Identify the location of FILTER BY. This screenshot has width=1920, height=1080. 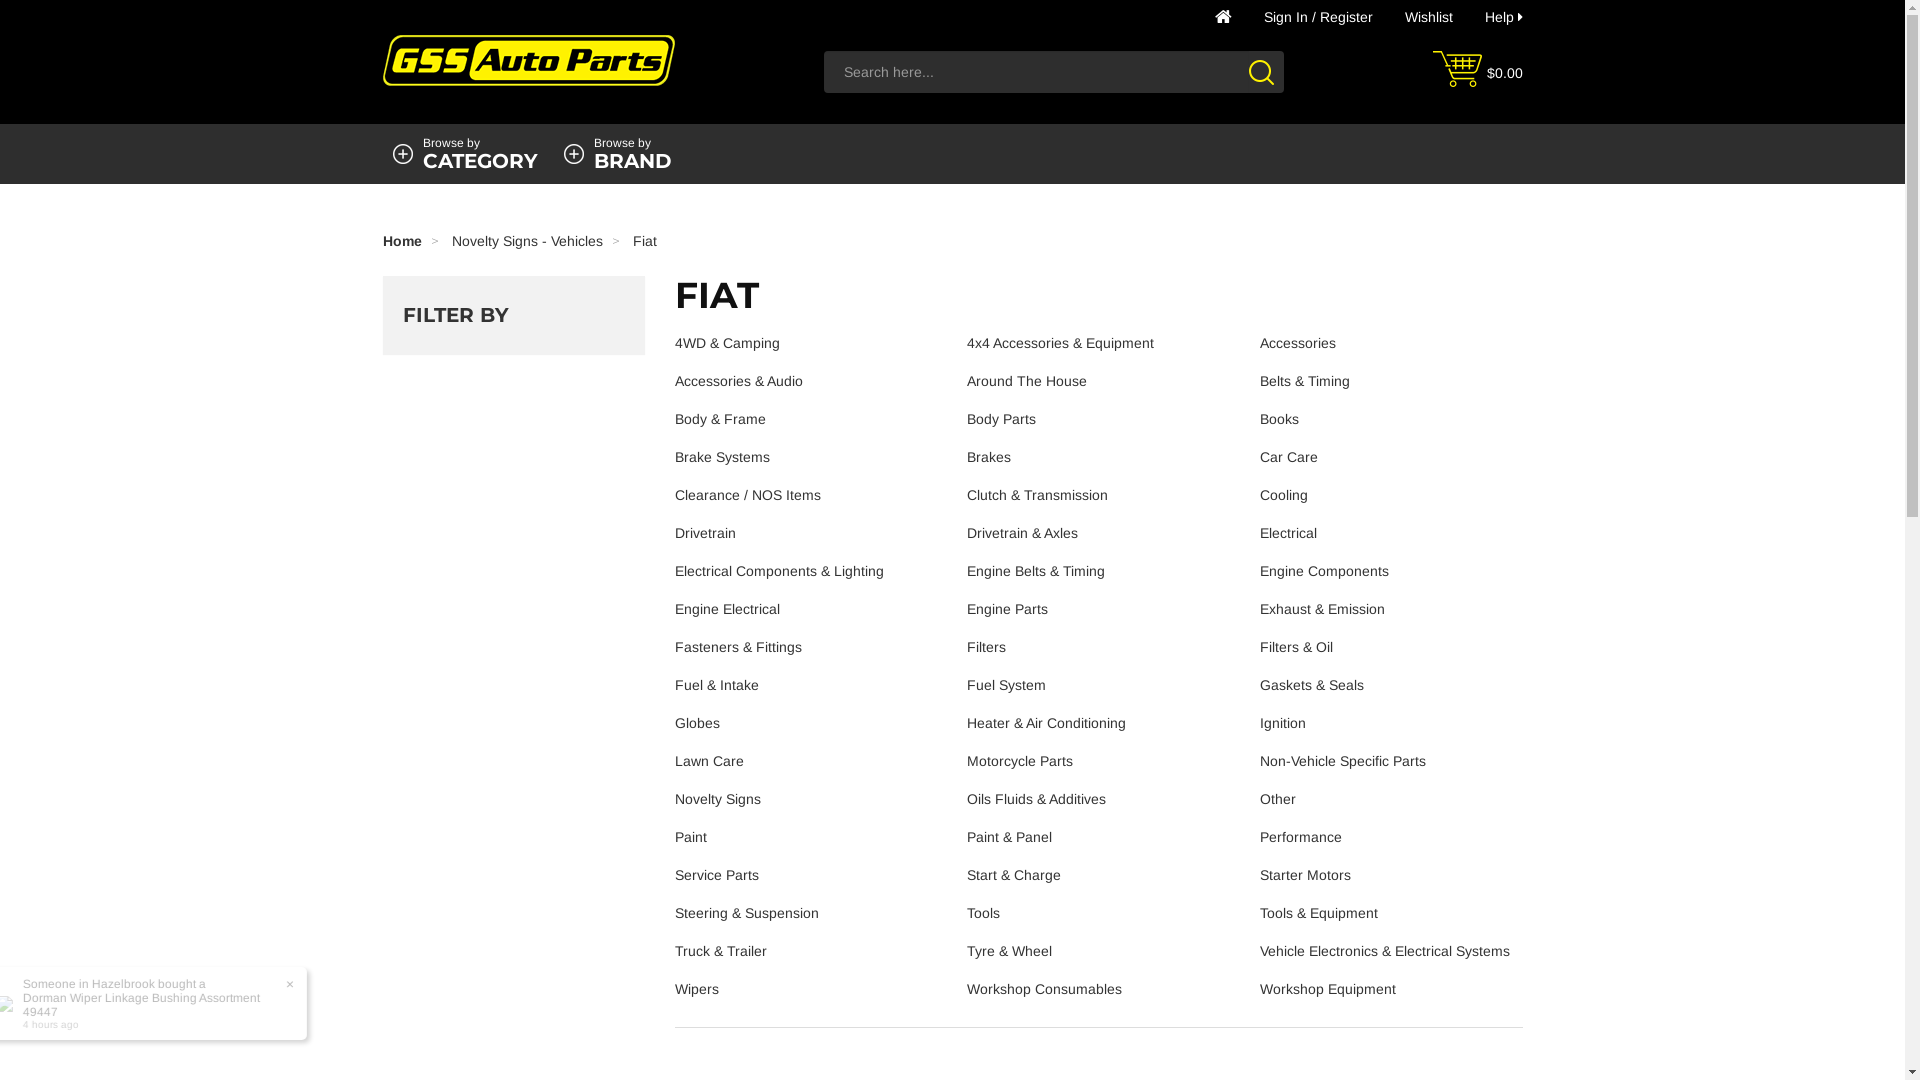
(514, 315).